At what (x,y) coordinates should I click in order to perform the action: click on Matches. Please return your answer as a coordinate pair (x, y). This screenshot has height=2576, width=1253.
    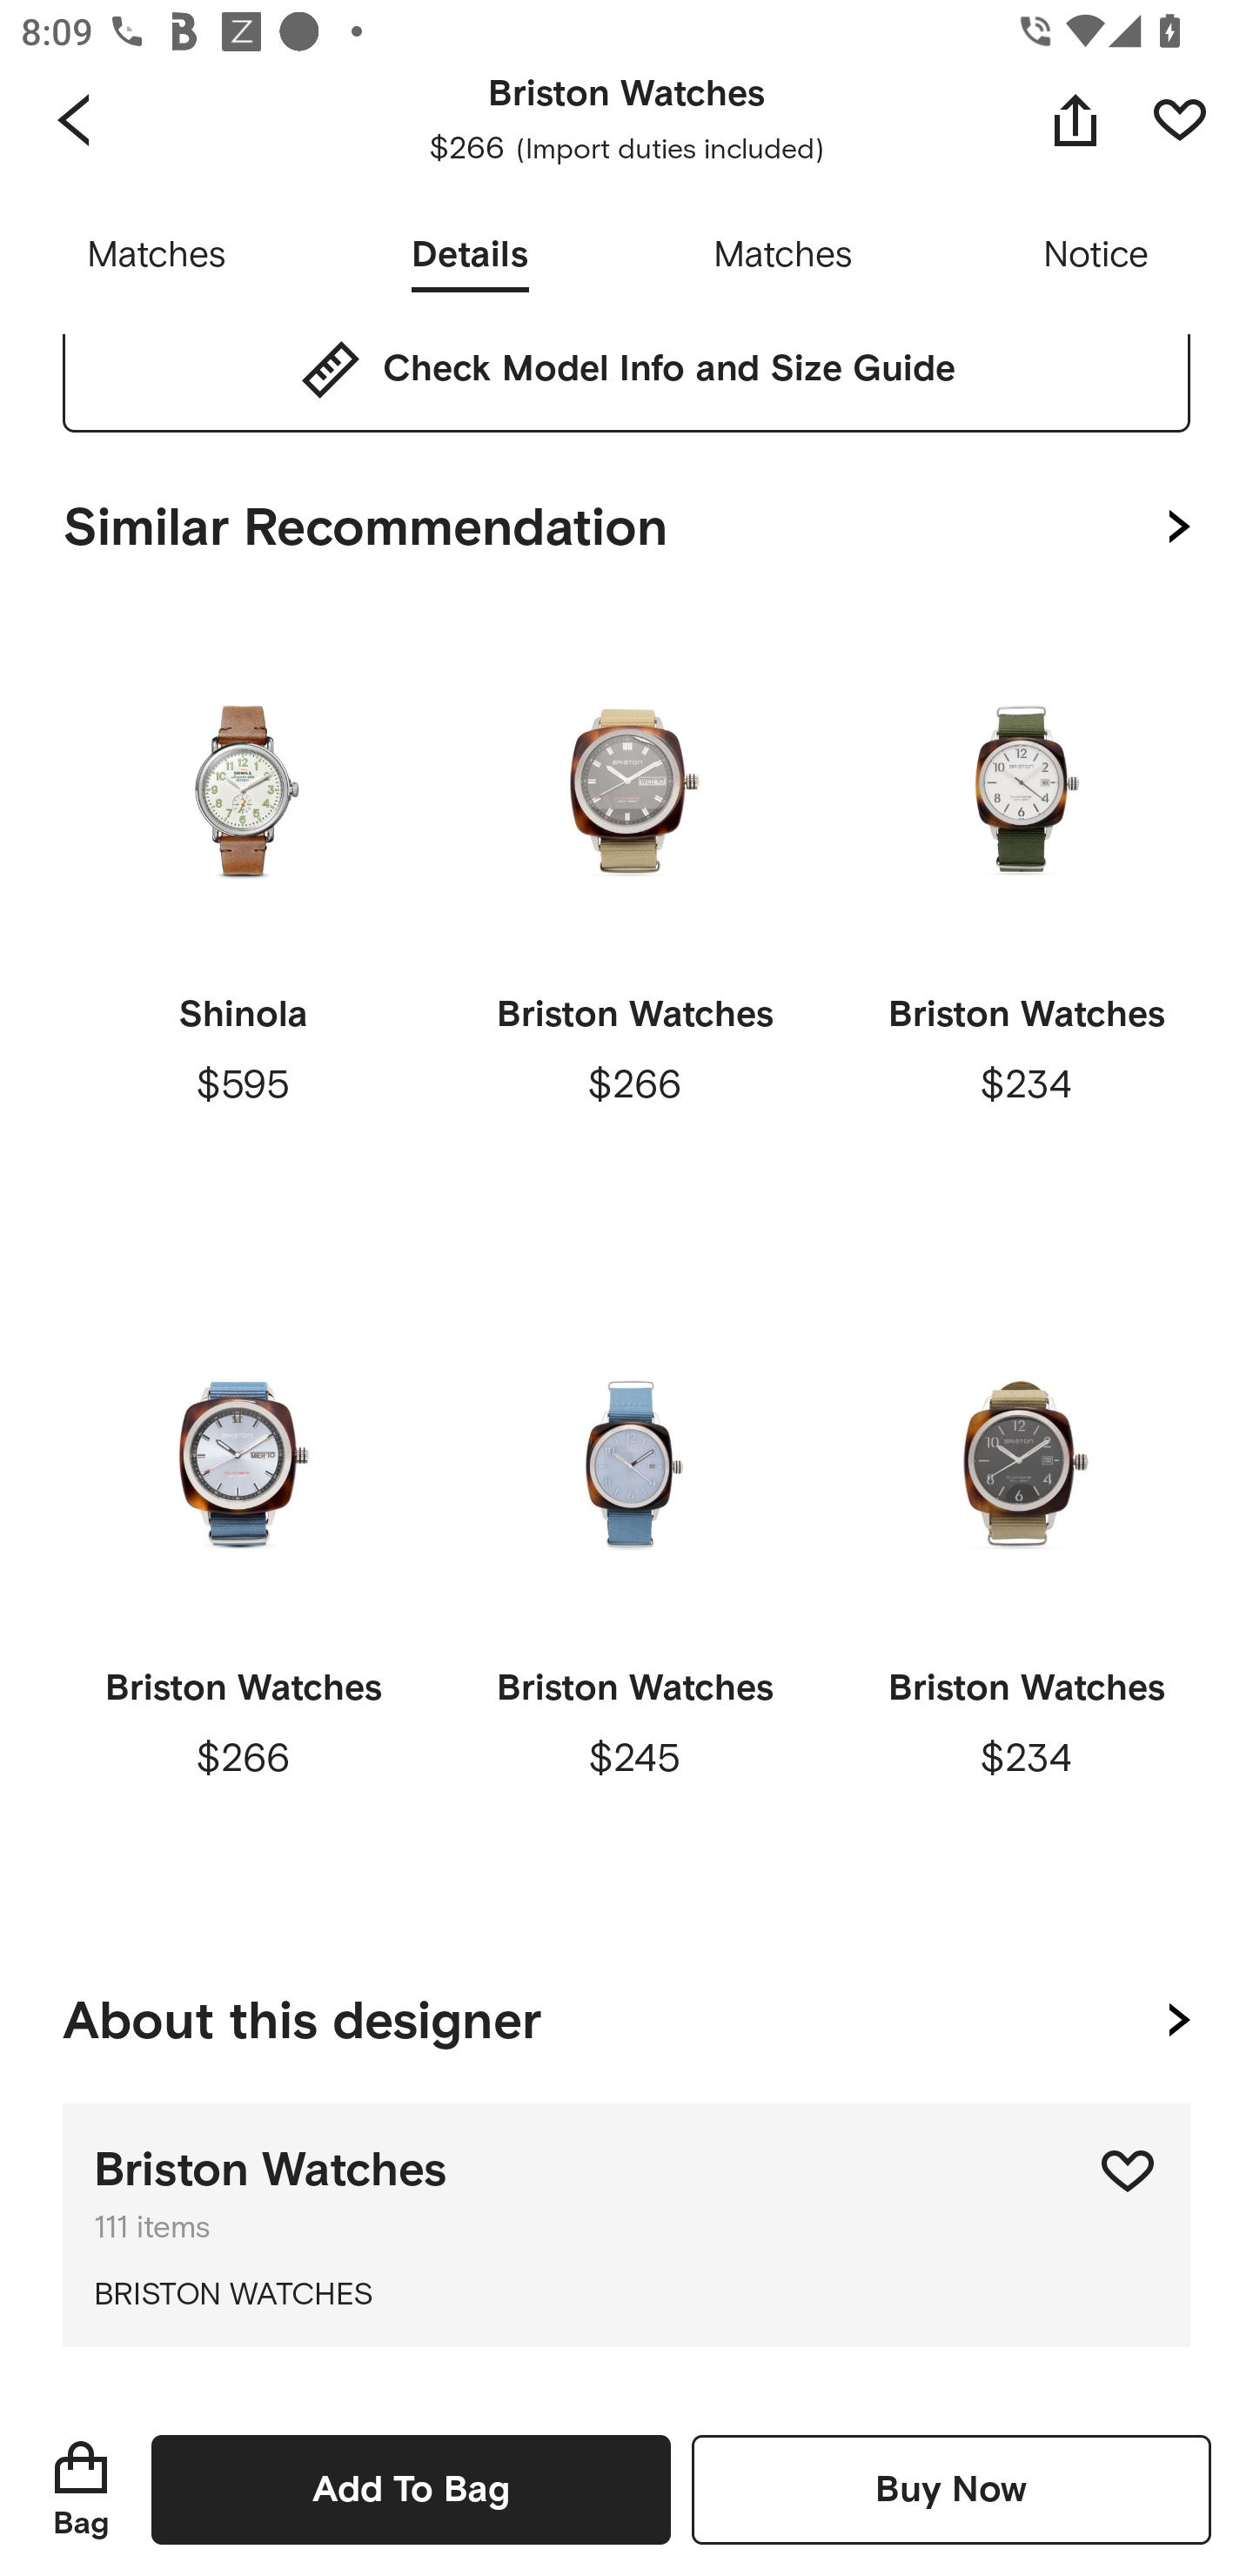
    Looking at the image, I should click on (783, 256).